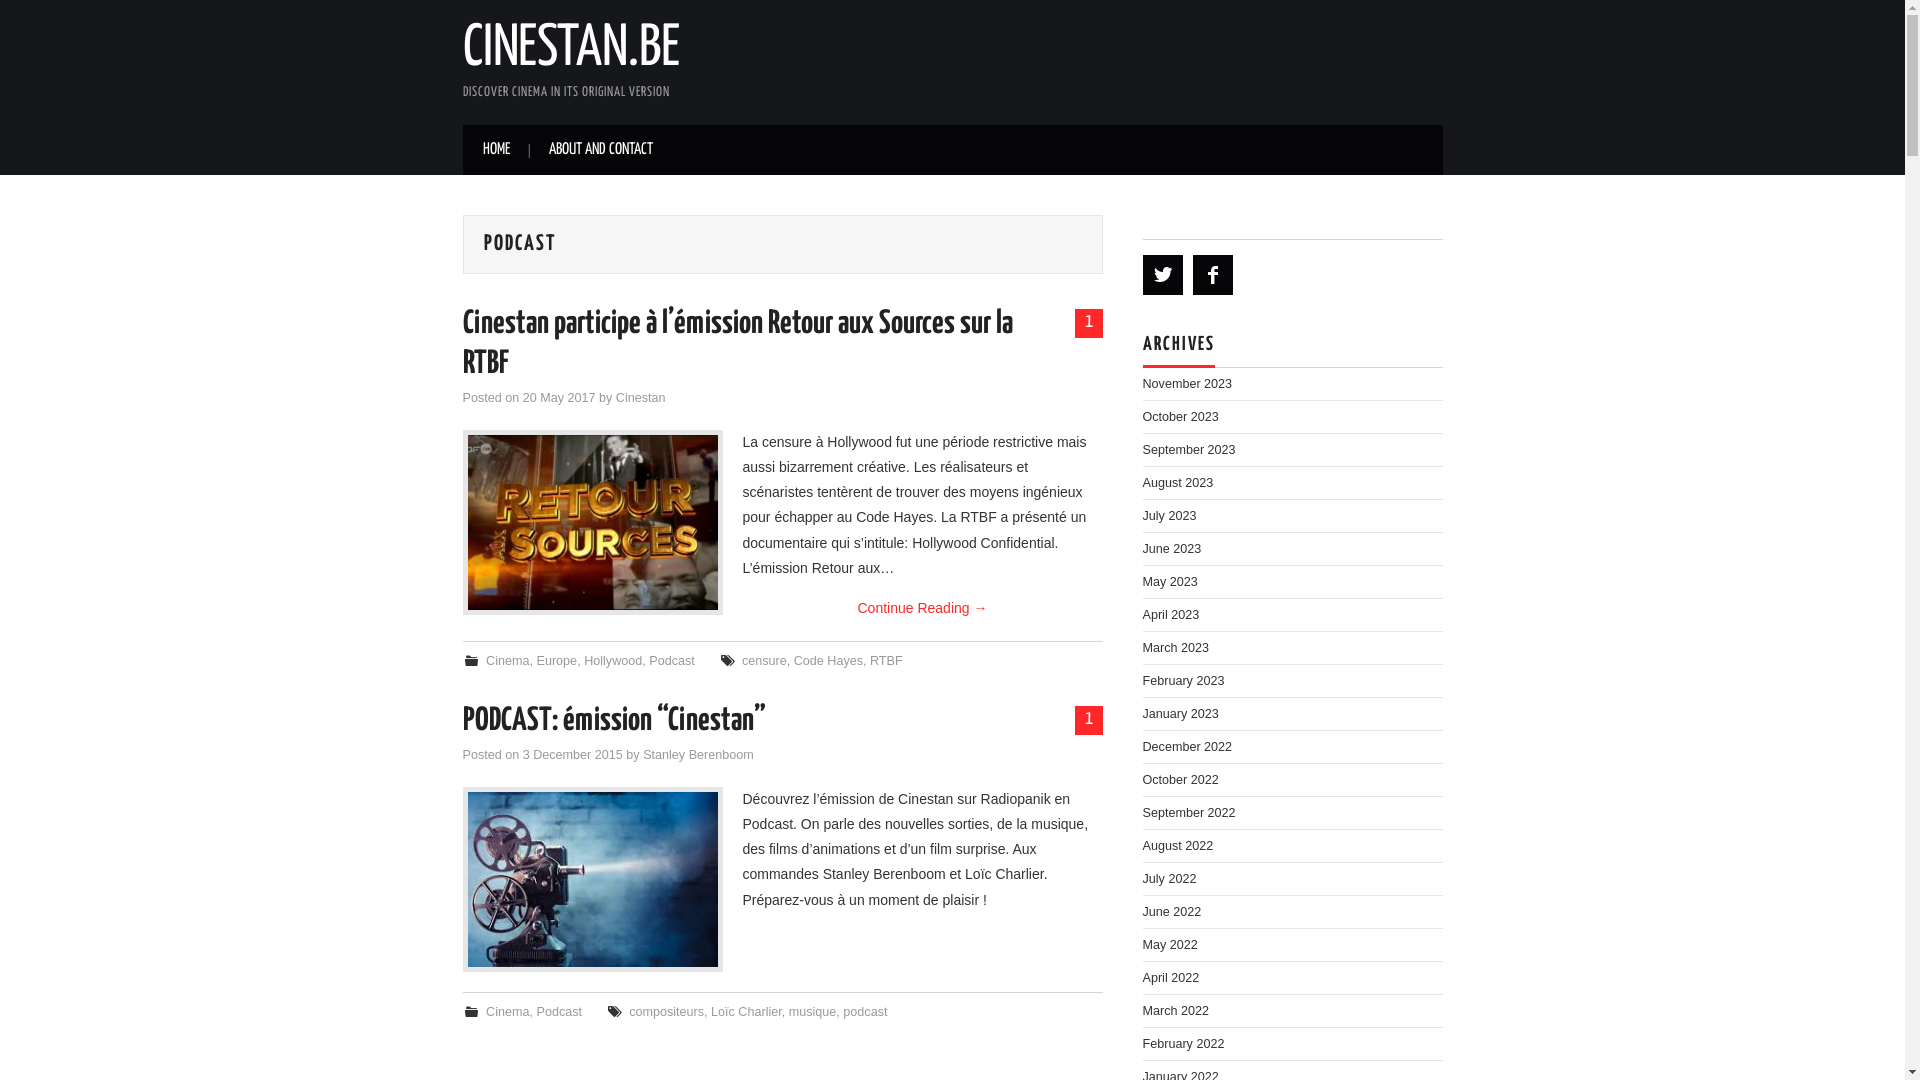 The width and height of the screenshot is (1920, 1080). I want to click on 1, so click(1088, 324).